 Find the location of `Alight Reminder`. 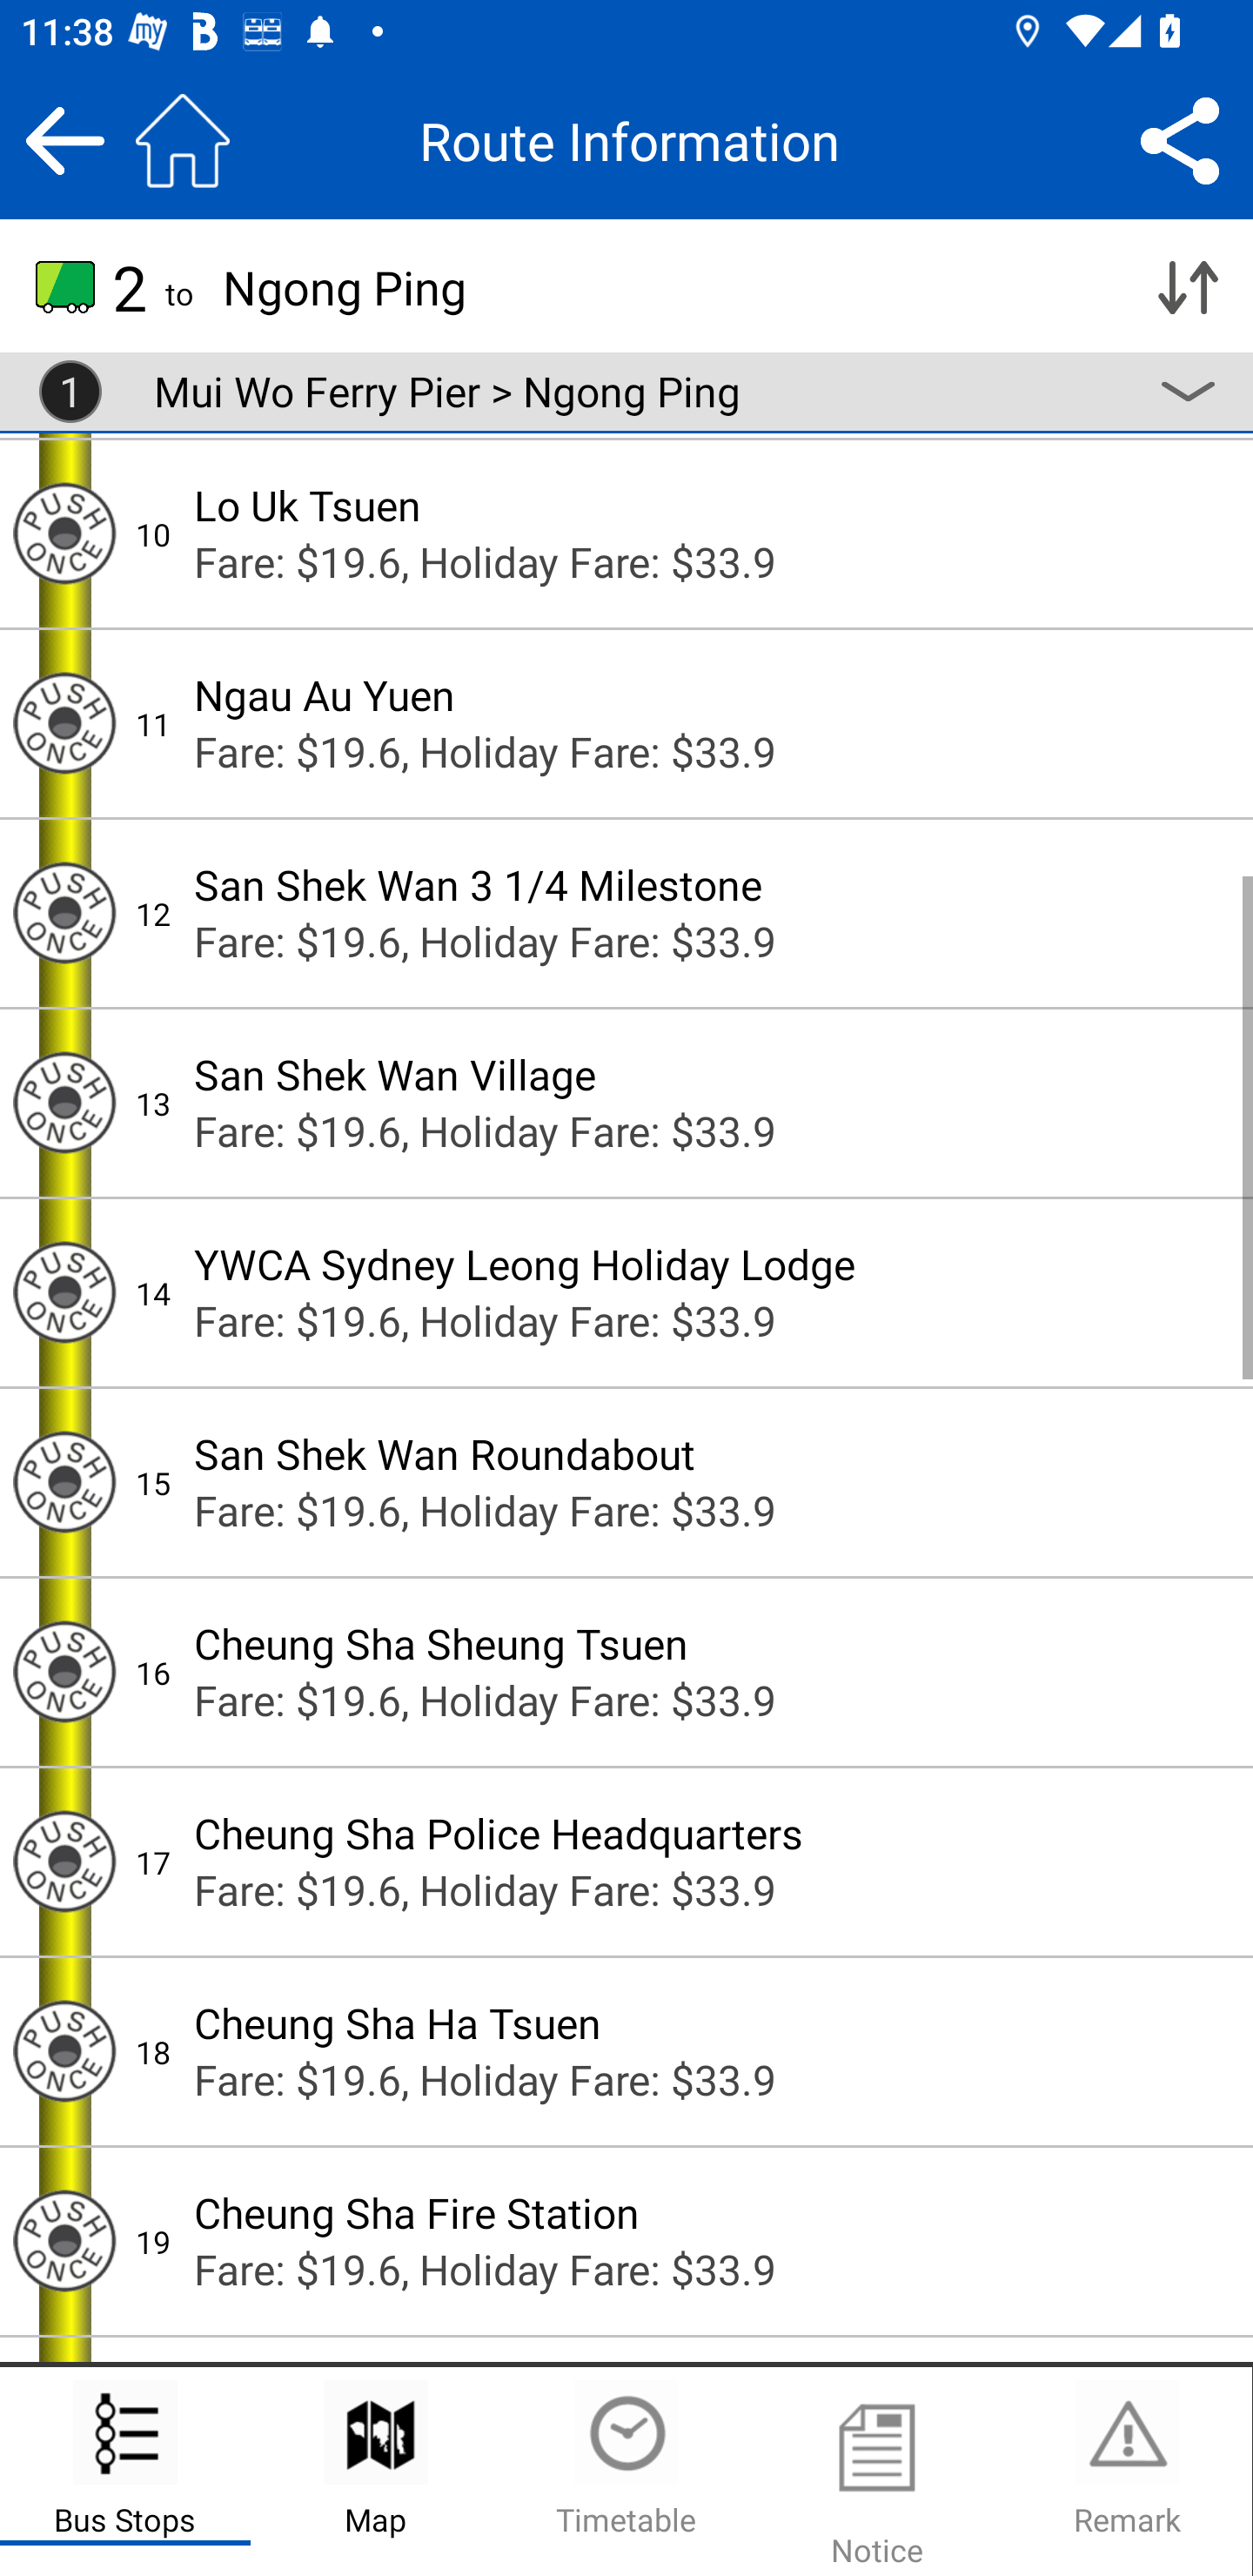

Alight Reminder is located at coordinates (64, 722).